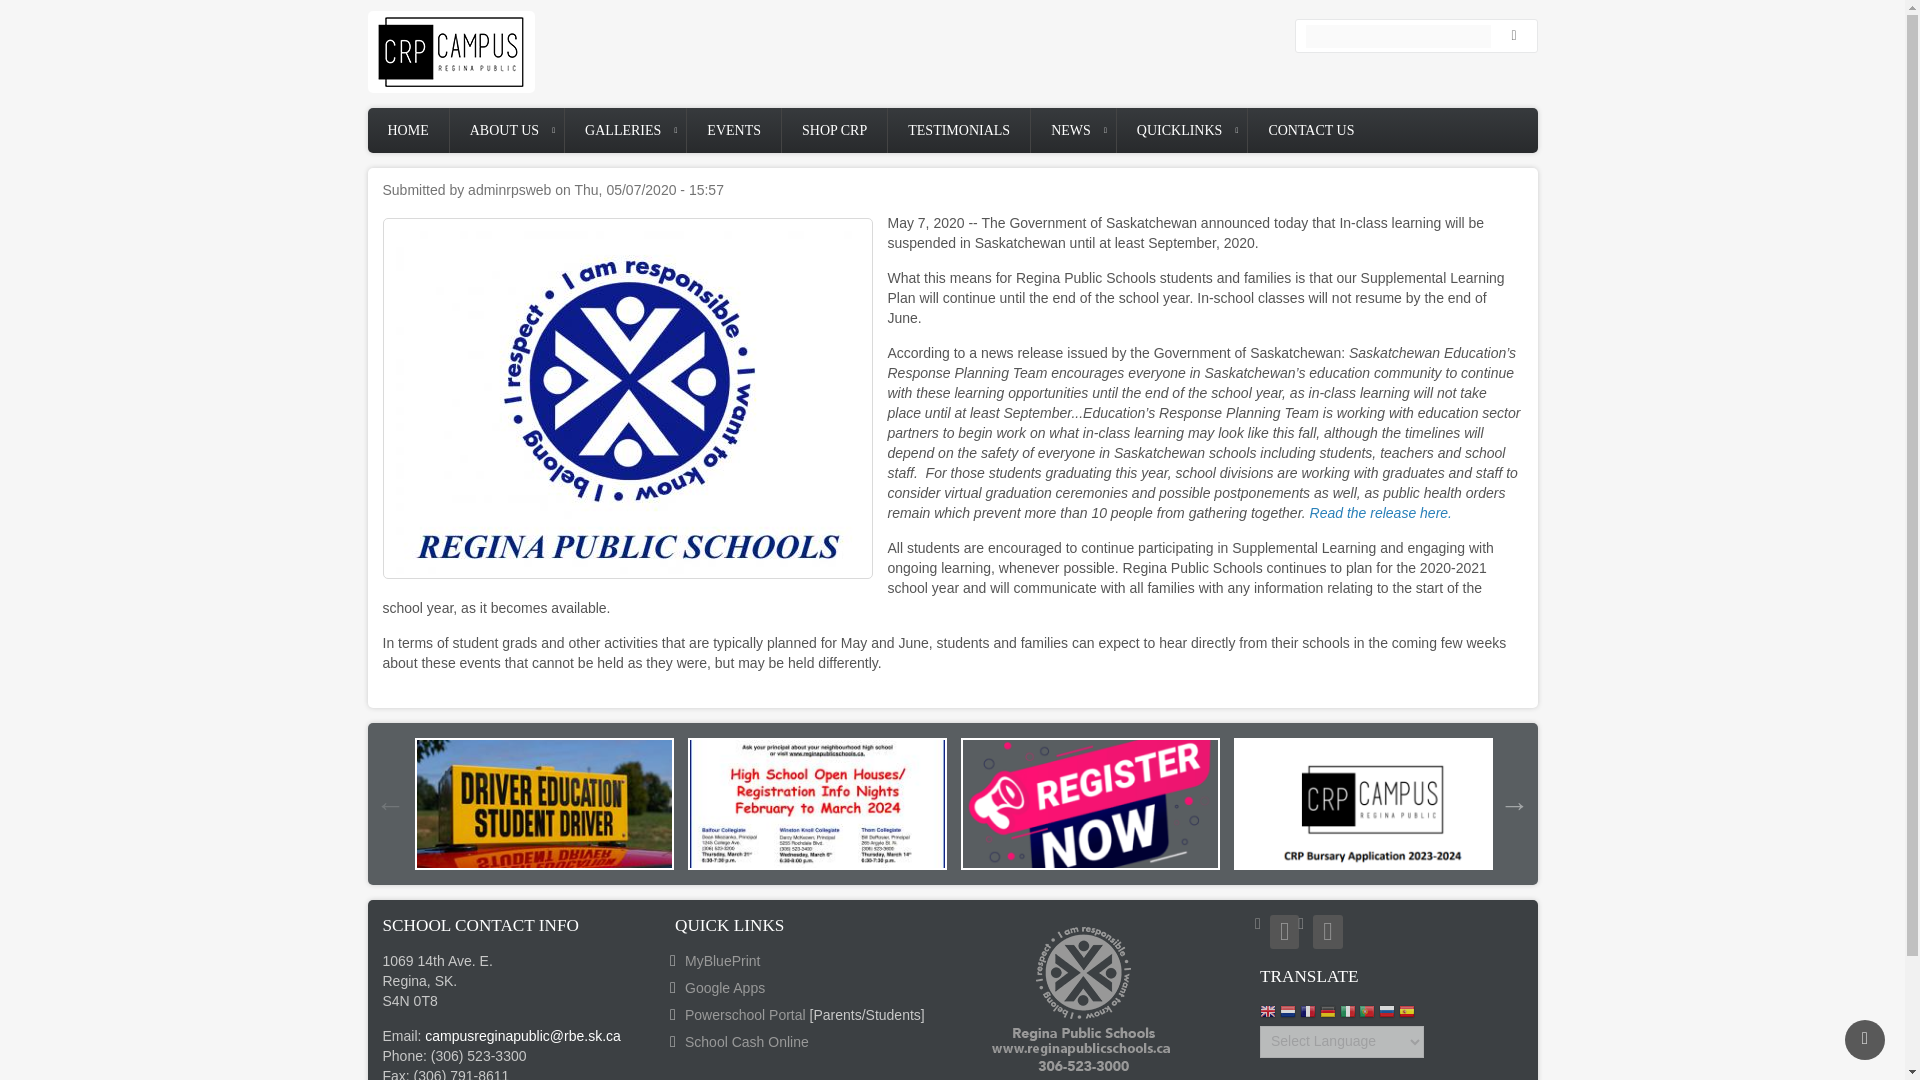 The width and height of the screenshot is (1920, 1080). What do you see at coordinates (734, 130) in the screenshot?
I see `EVENTS` at bounding box center [734, 130].